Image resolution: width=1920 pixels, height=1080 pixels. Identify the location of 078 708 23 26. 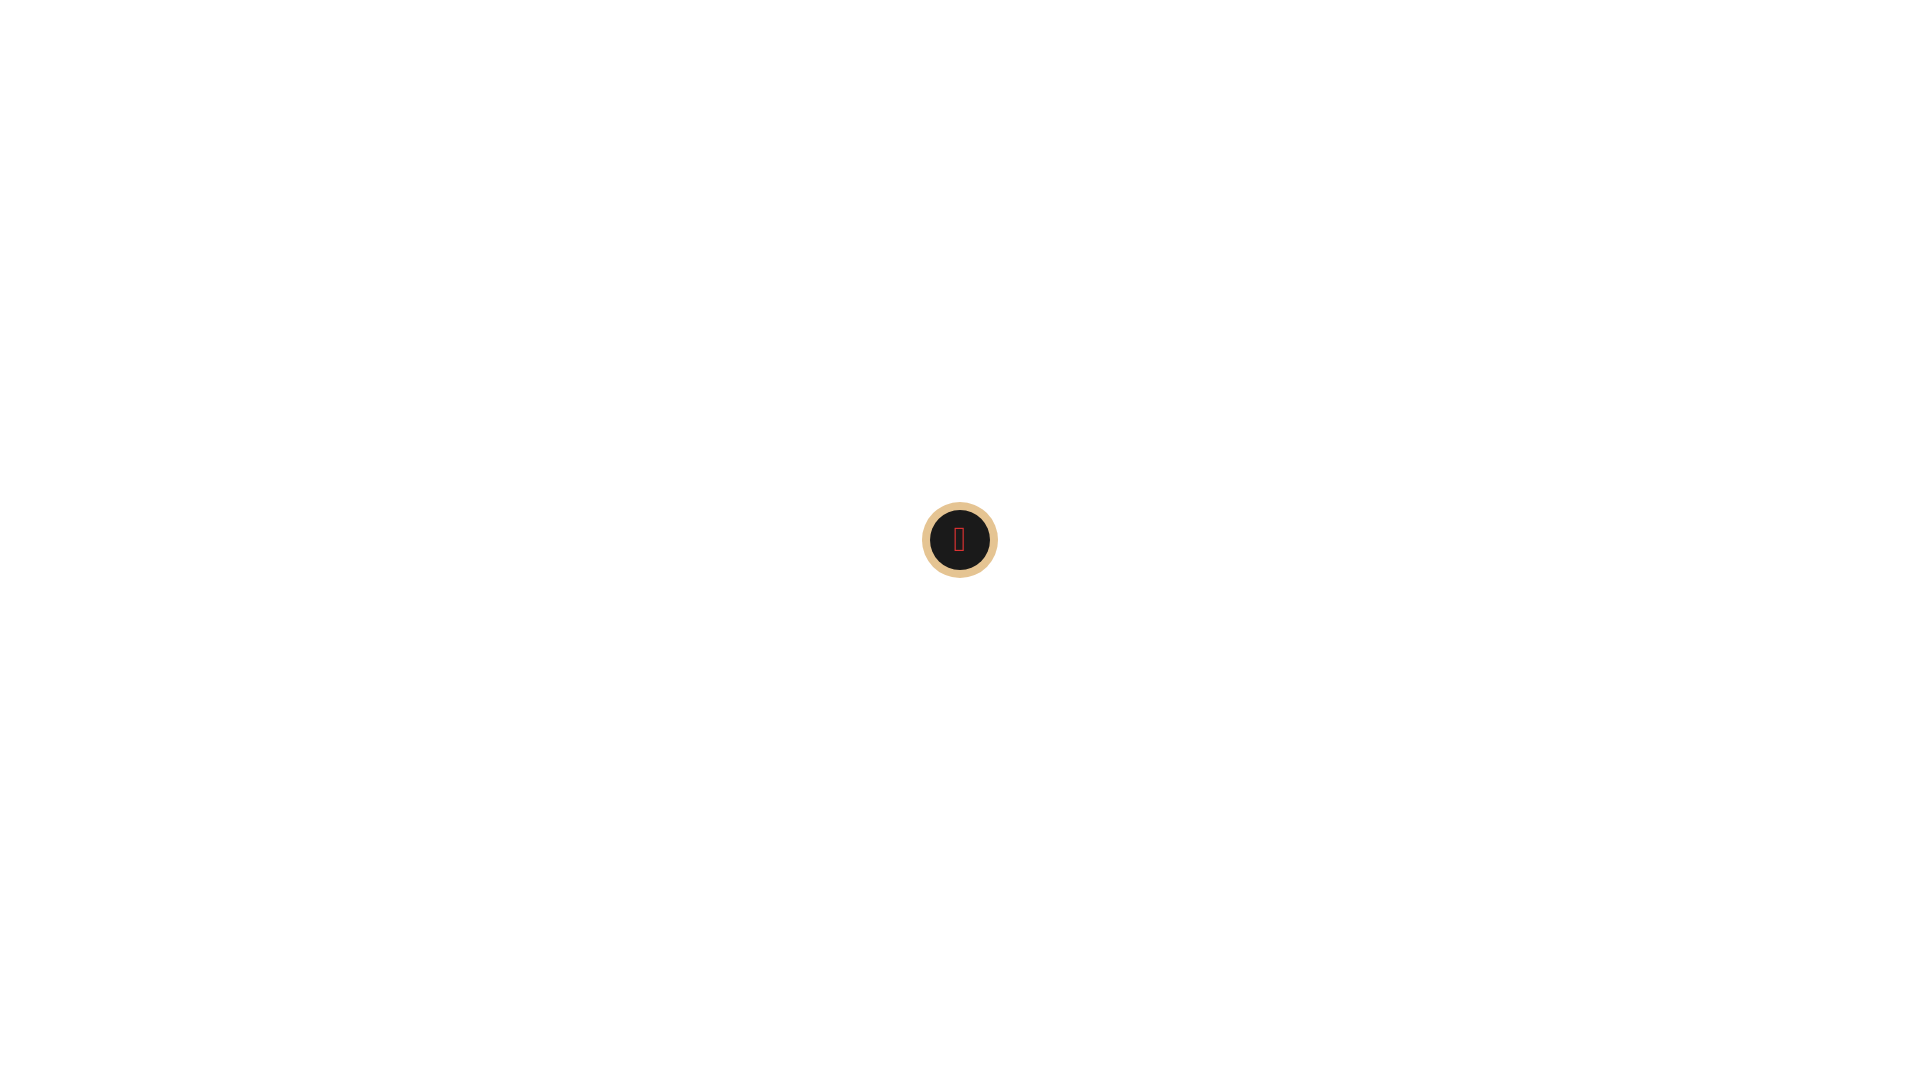
(724, 20).